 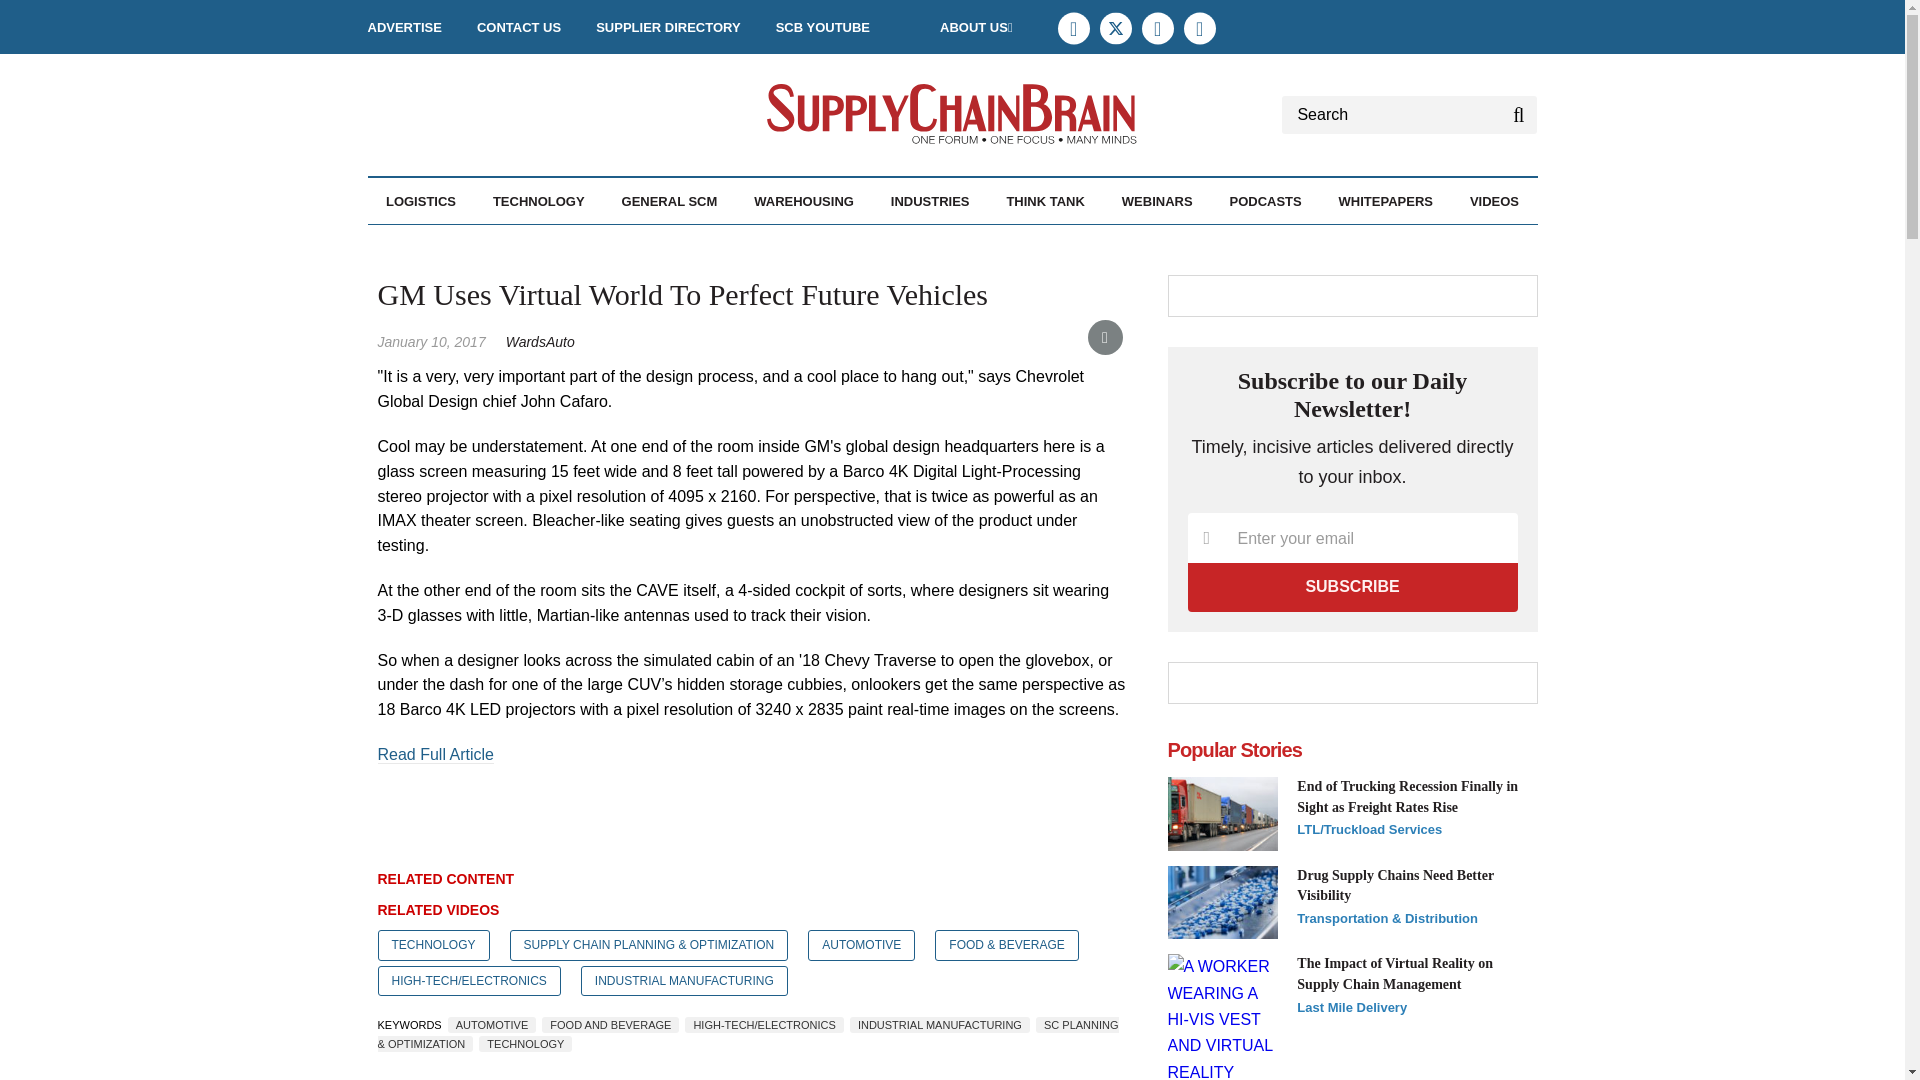 What do you see at coordinates (1353, 586) in the screenshot?
I see `Subscribe` at bounding box center [1353, 586].